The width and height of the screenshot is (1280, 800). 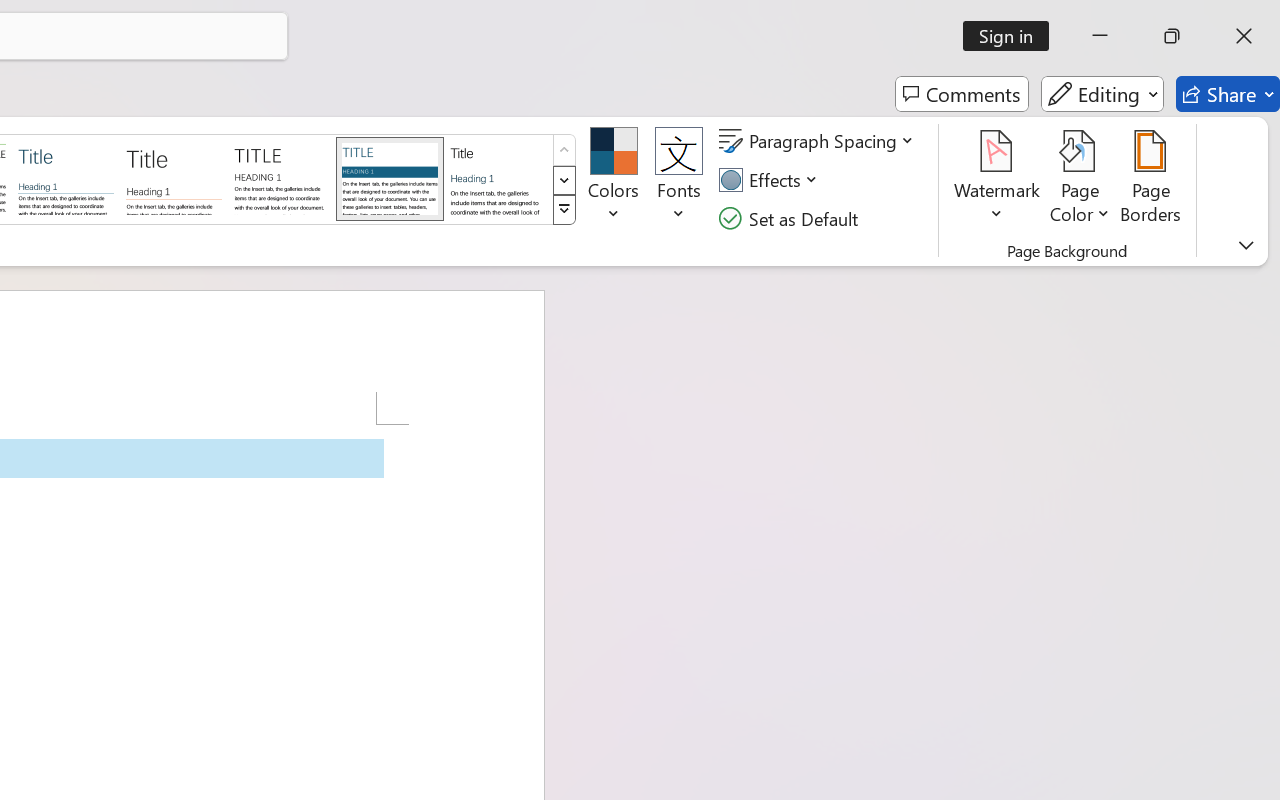 What do you see at coordinates (1151, 180) in the screenshot?
I see `Page Borders...` at bounding box center [1151, 180].